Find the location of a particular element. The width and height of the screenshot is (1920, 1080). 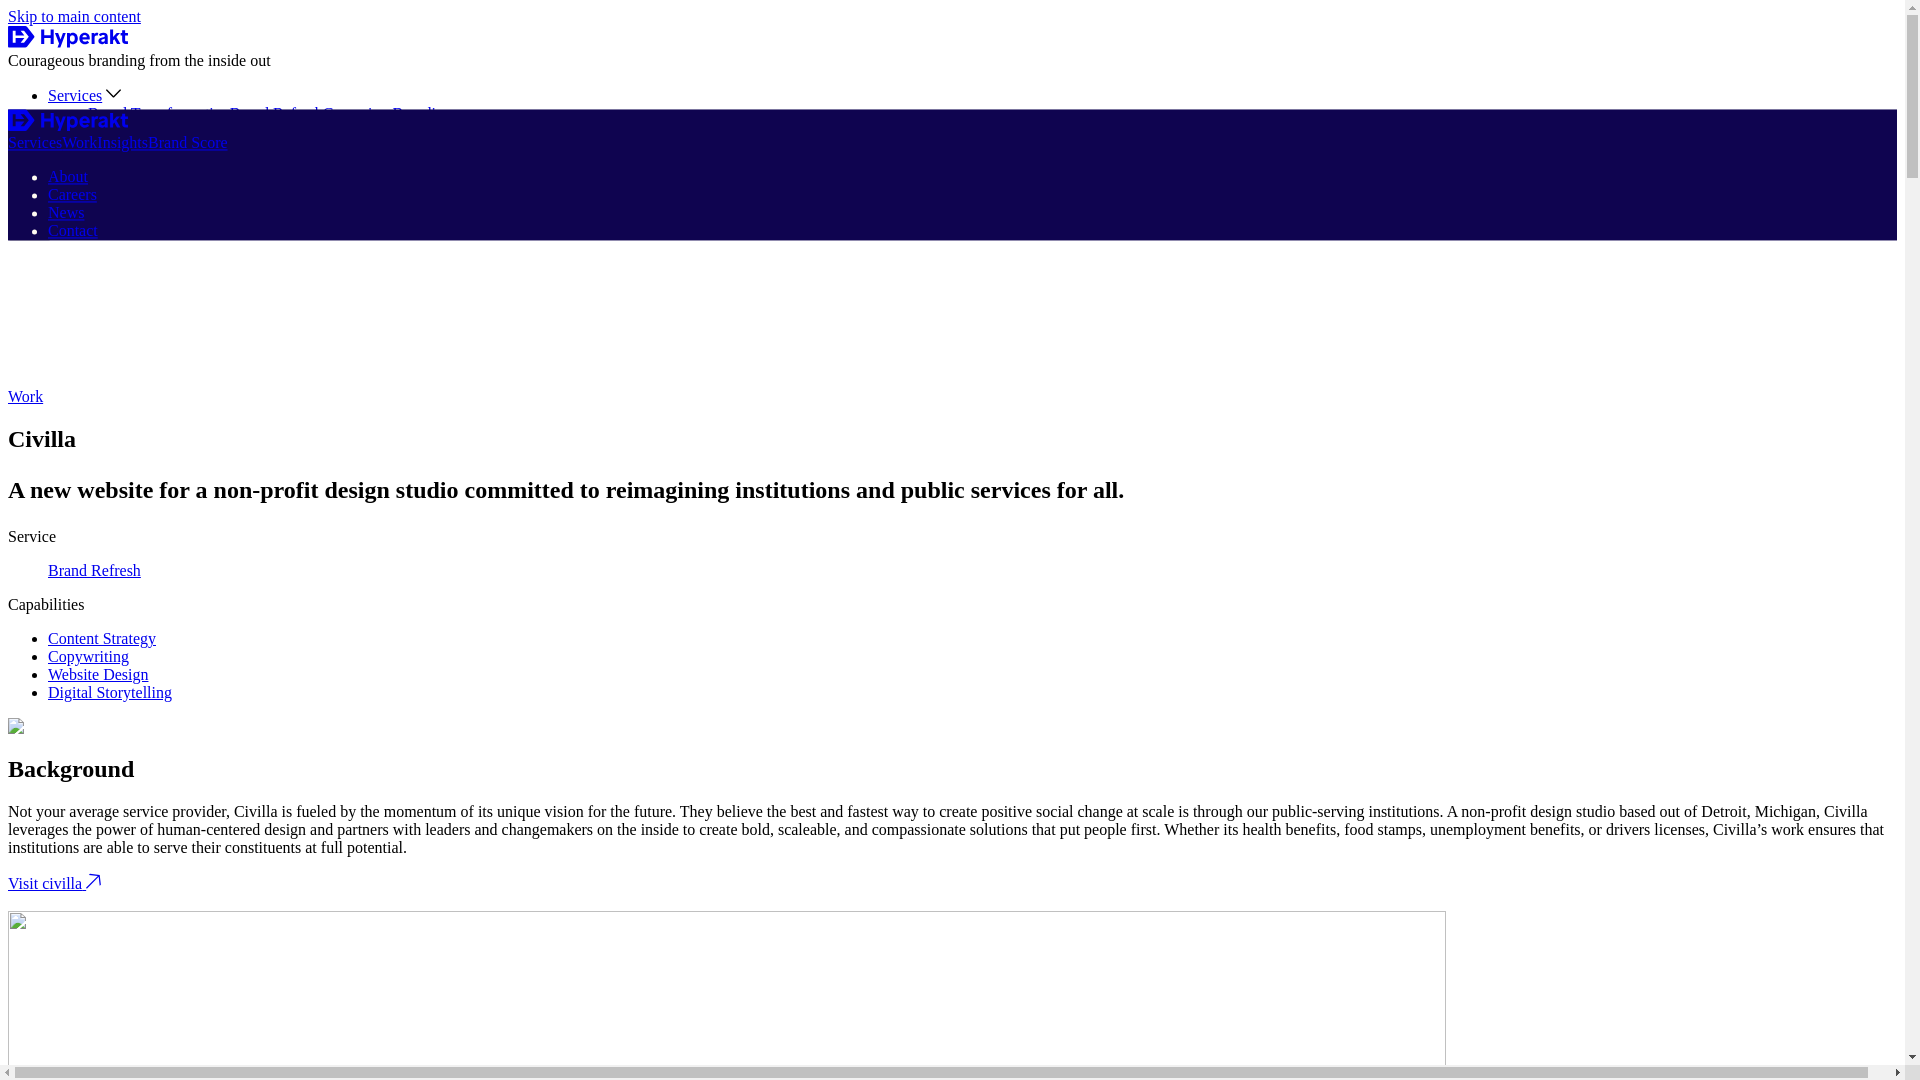

About is located at coordinates (68, 176).